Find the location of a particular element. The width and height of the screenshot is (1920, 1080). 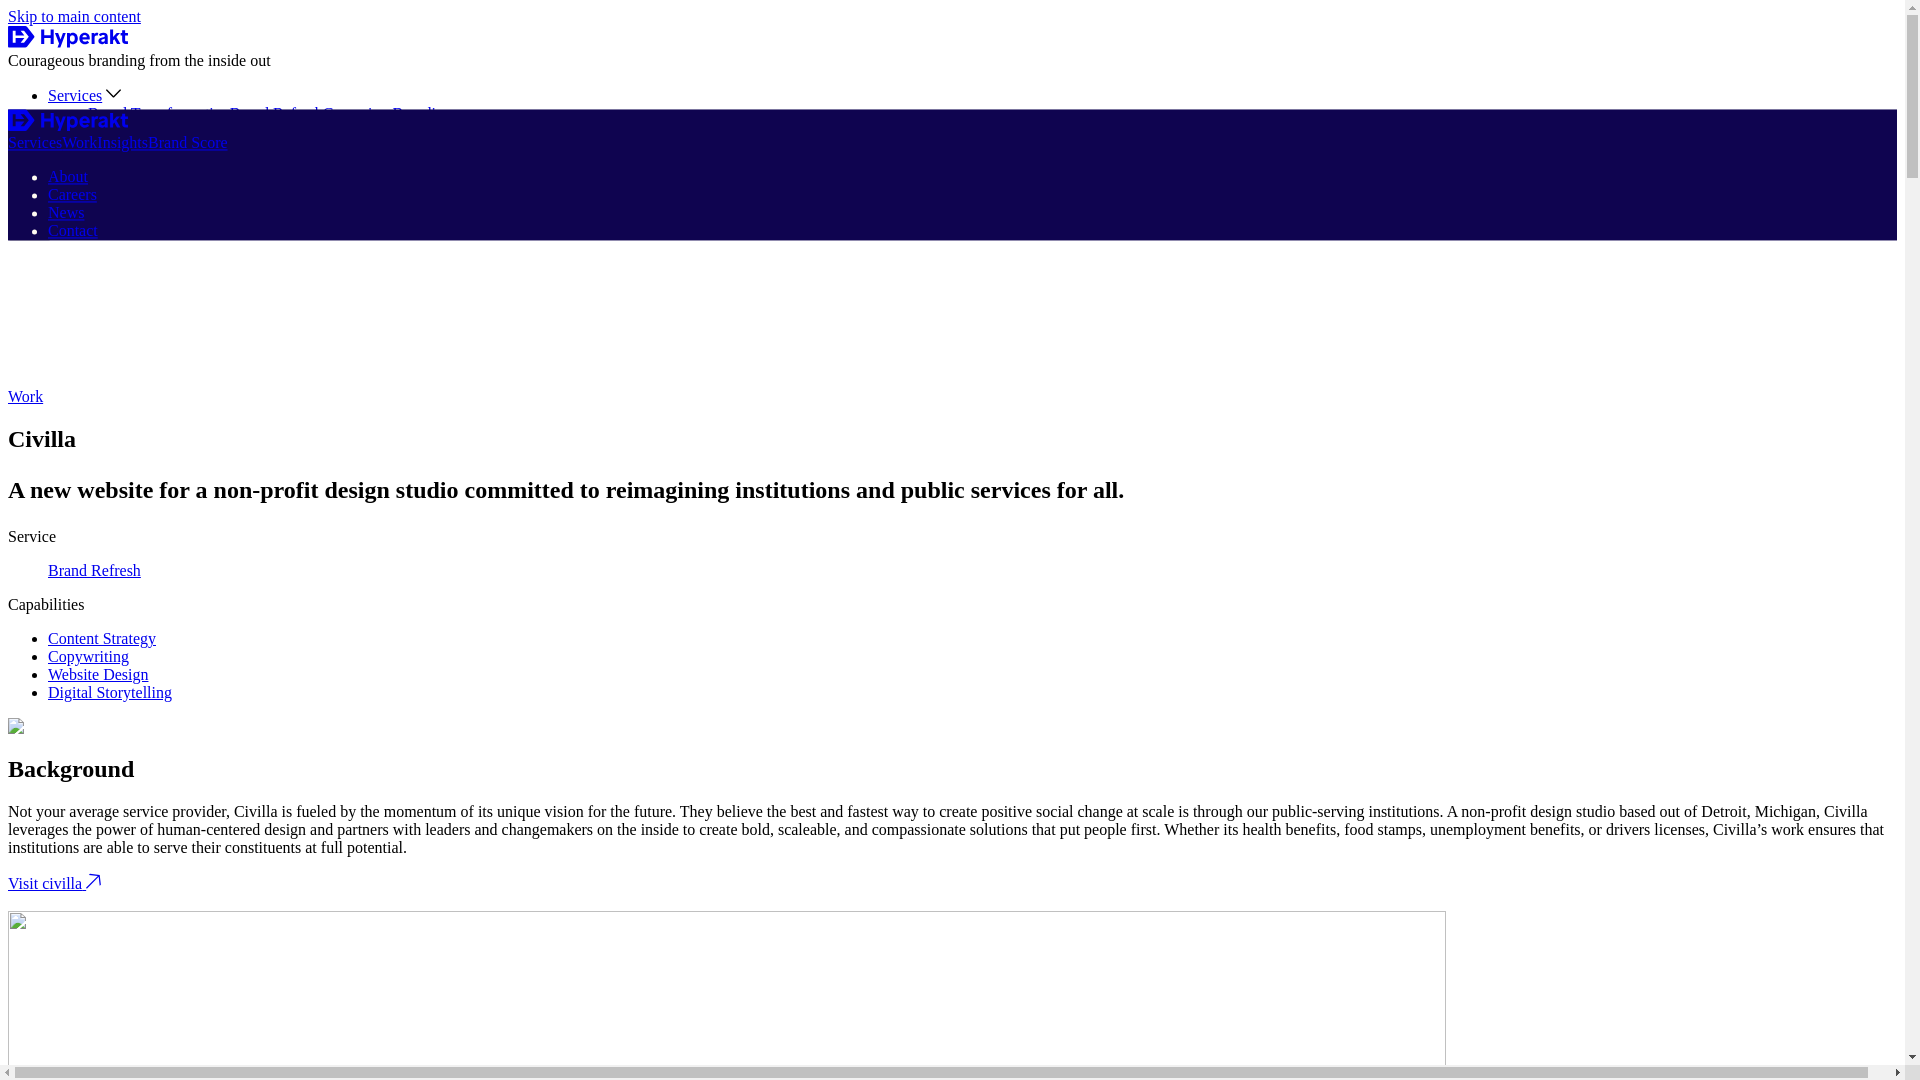

About is located at coordinates (68, 176).